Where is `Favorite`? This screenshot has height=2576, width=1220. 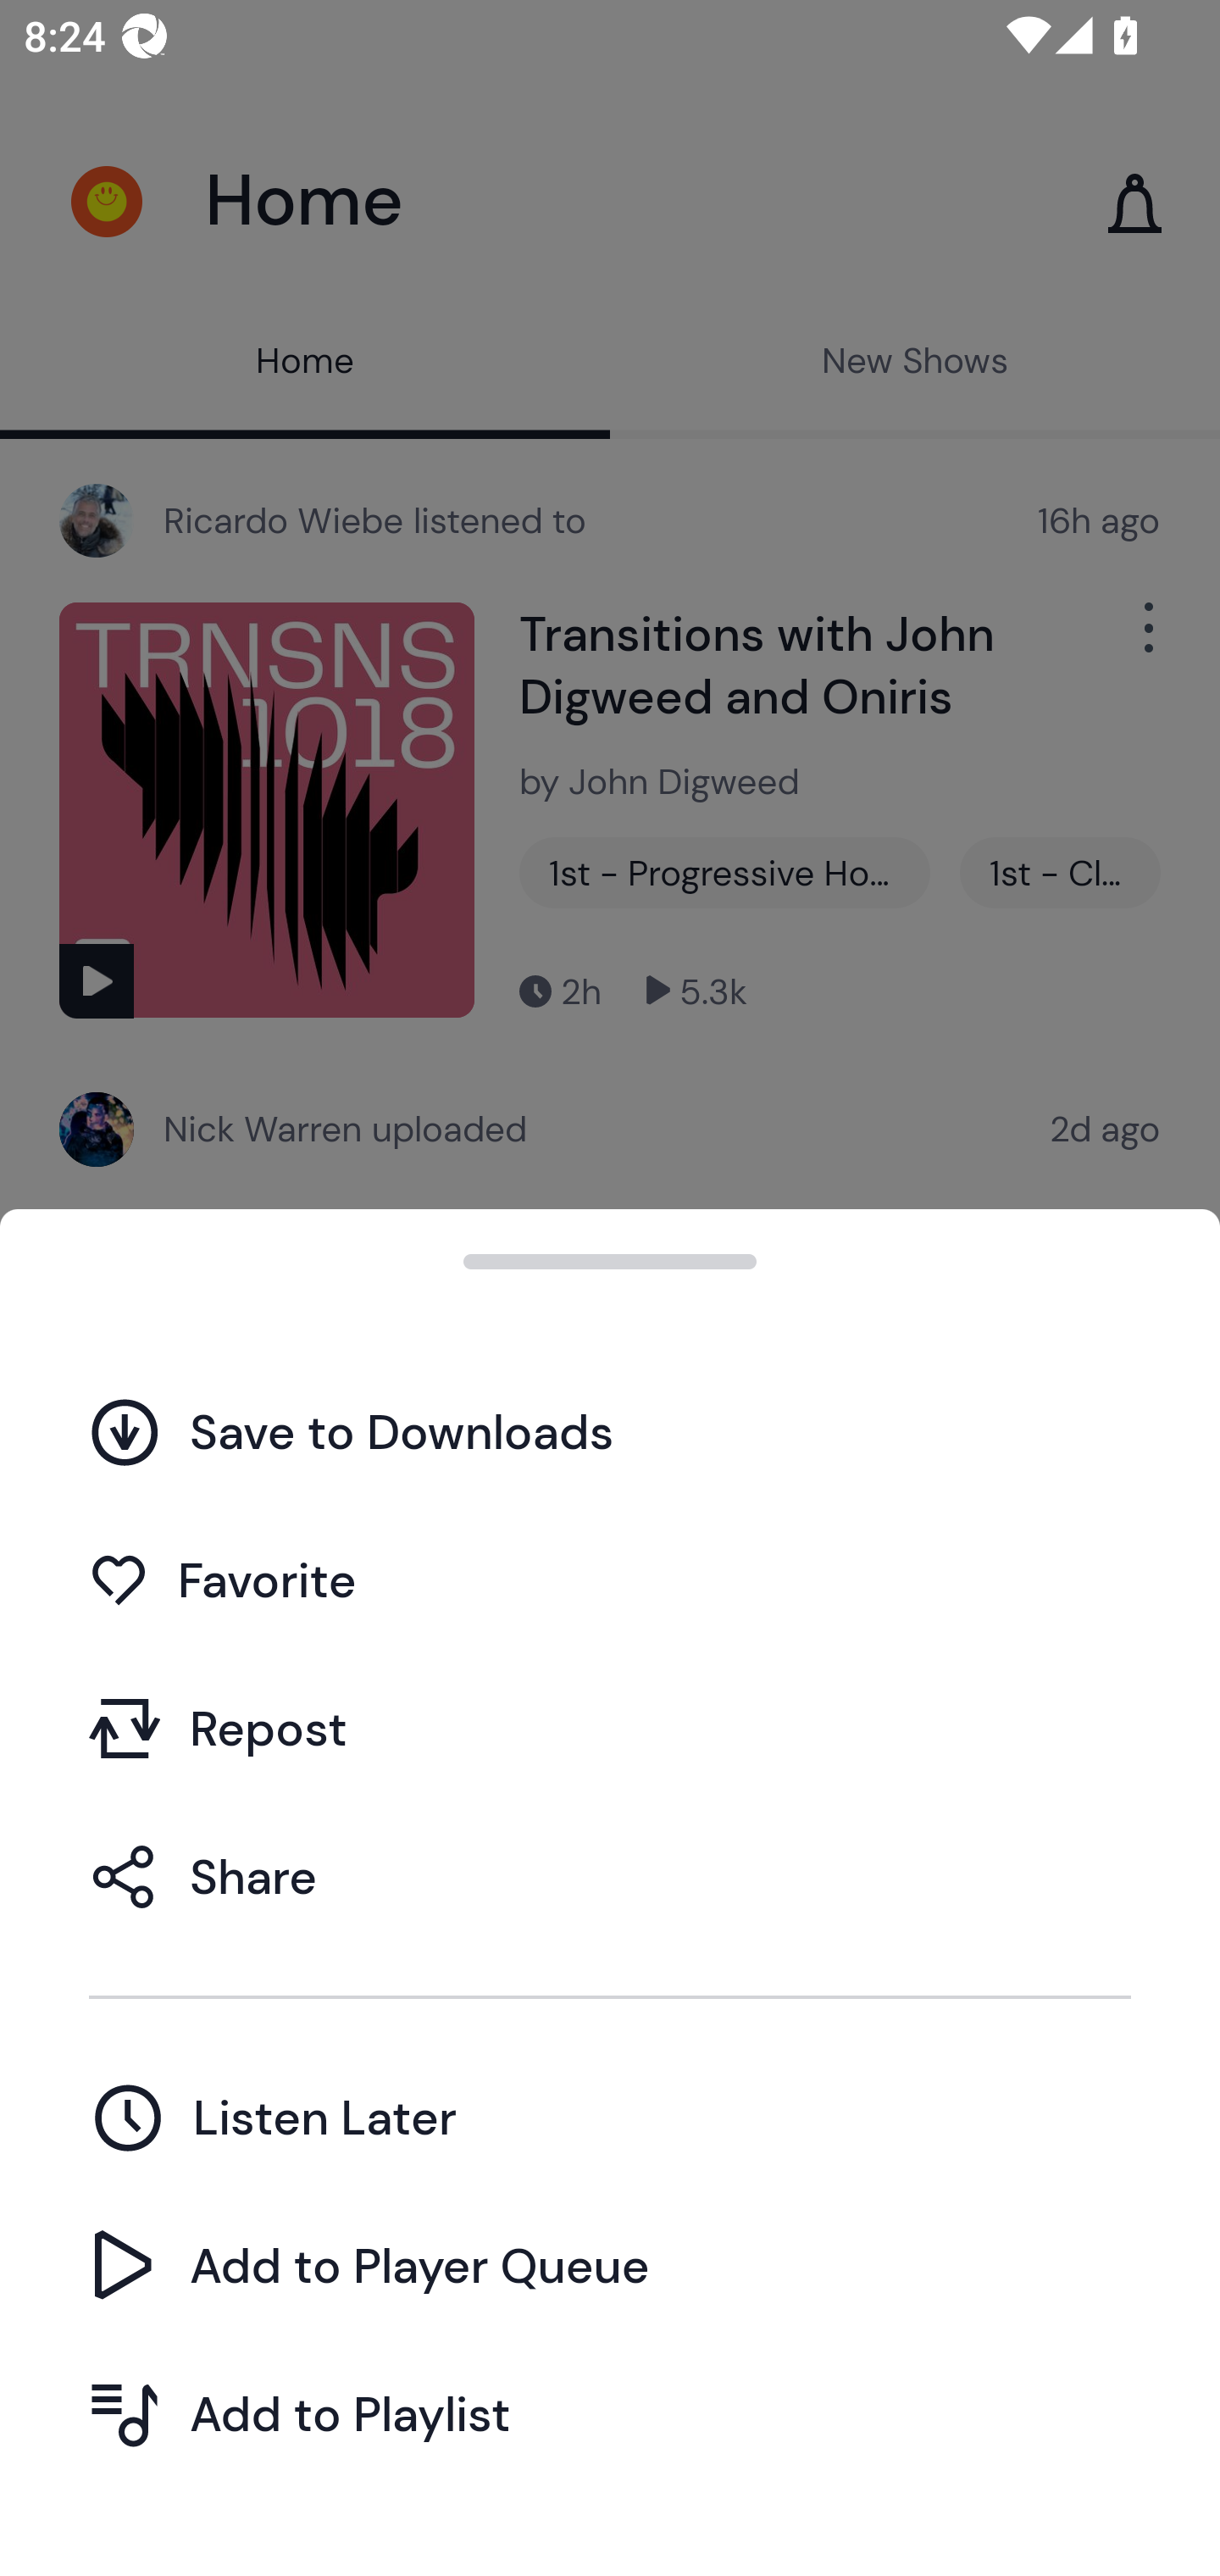
Favorite is located at coordinates (610, 1579).